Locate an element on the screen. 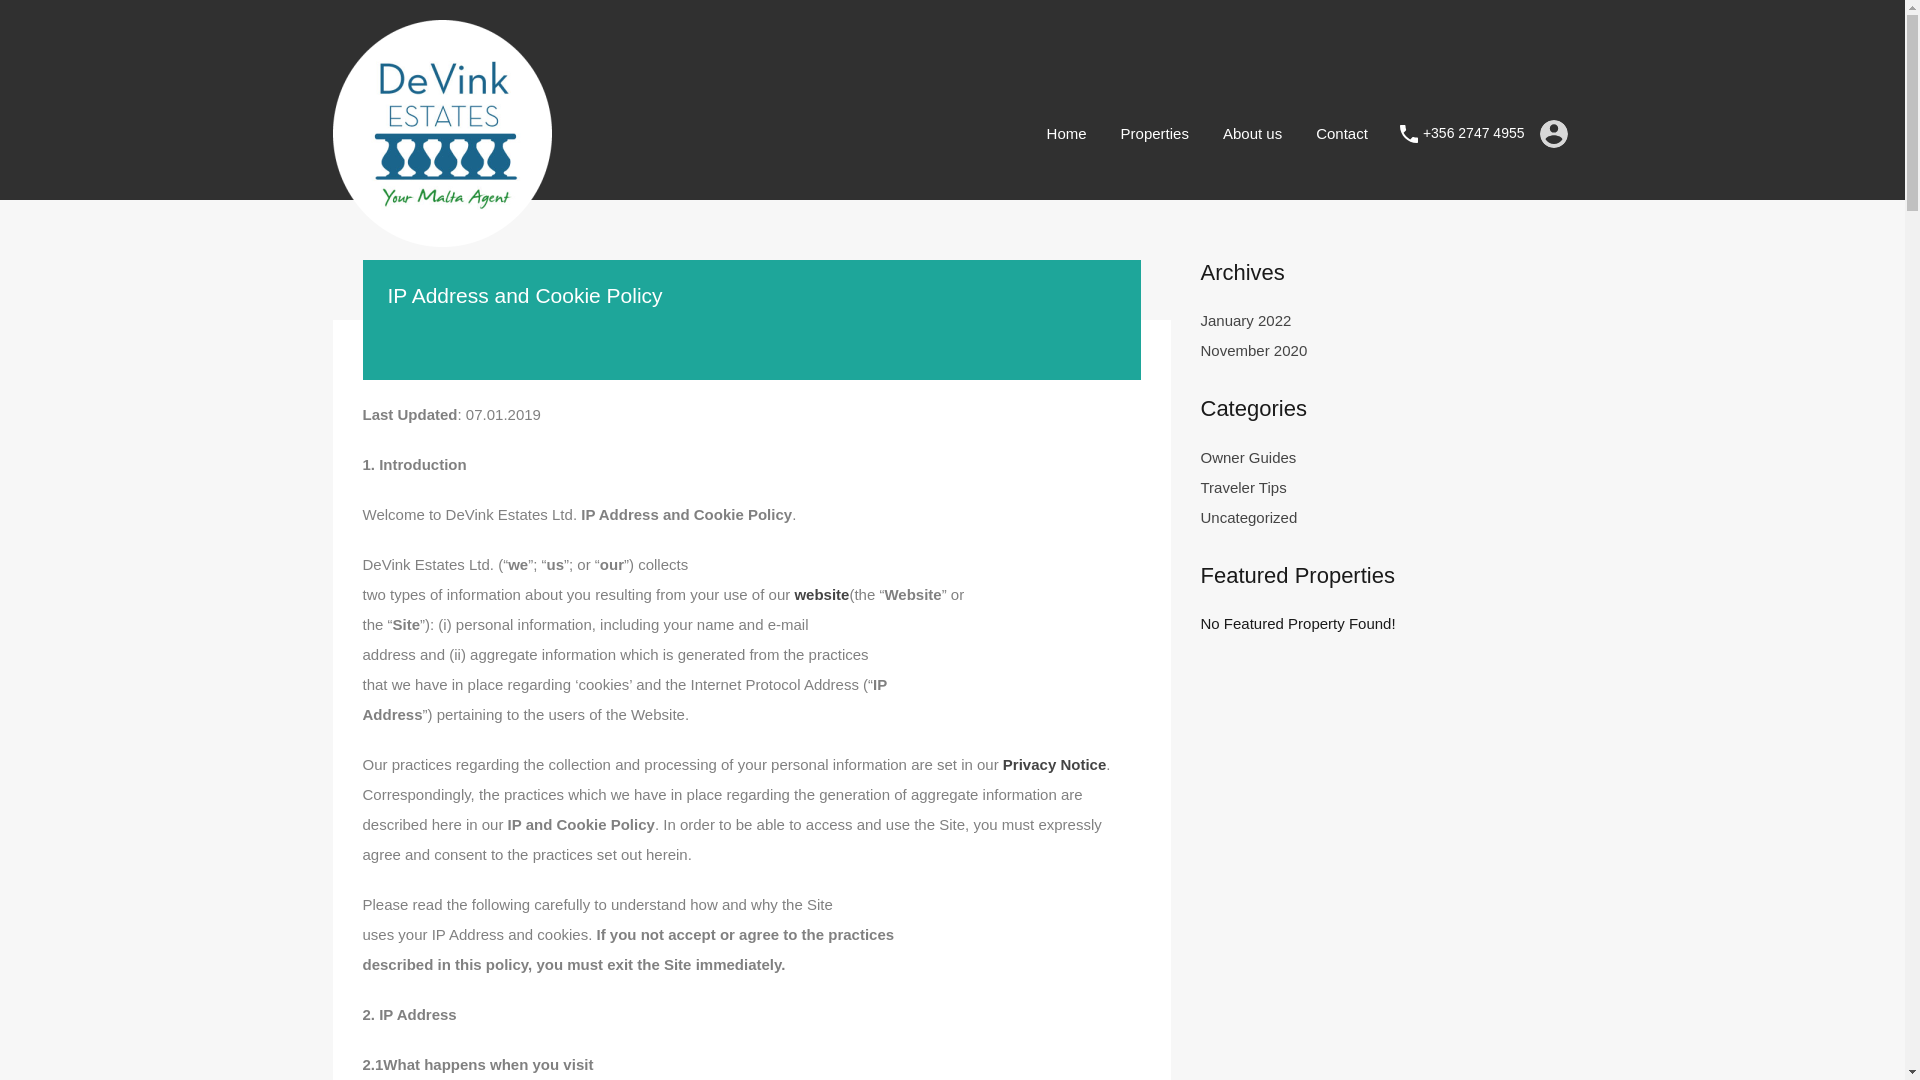 The width and height of the screenshot is (1920, 1080). About us is located at coordinates (1252, 132).